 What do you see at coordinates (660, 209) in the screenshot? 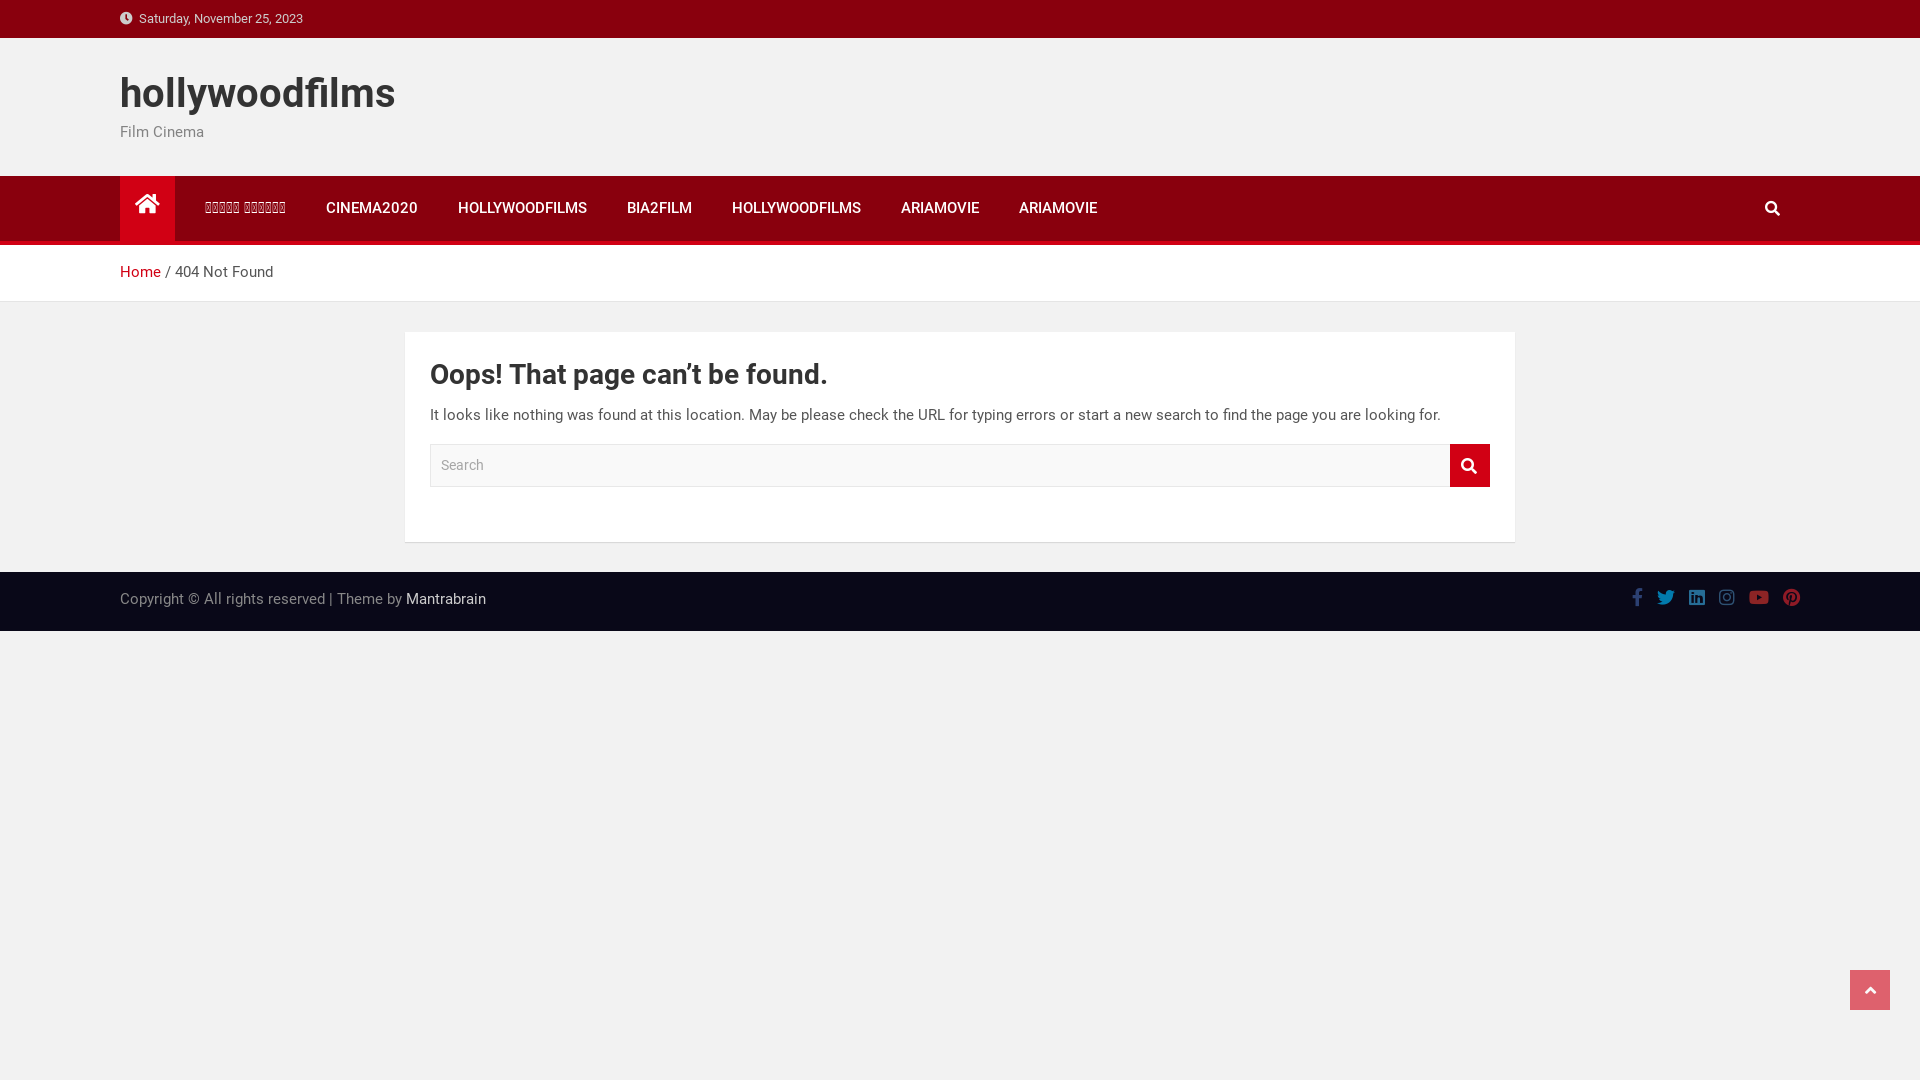
I see `BIA2FILM` at bounding box center [660, 209].